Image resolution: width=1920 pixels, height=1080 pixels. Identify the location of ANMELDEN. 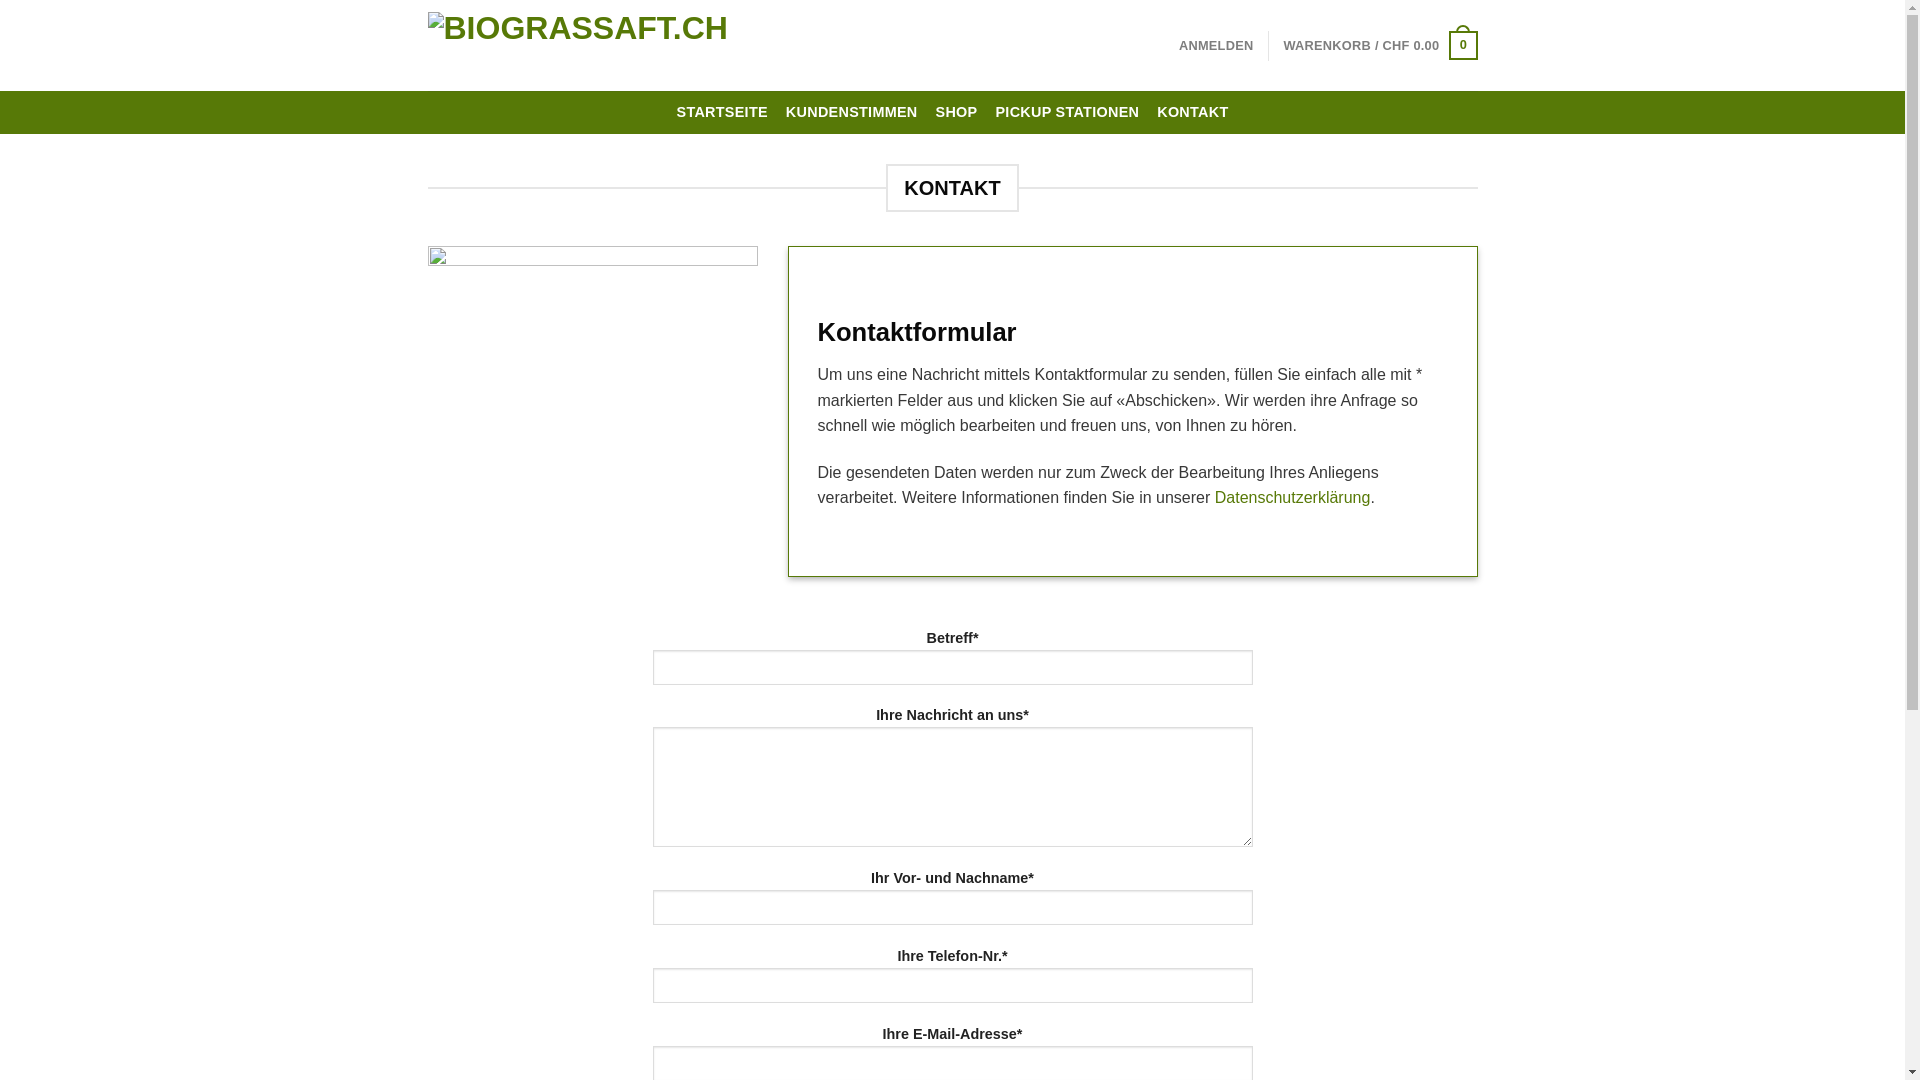
(1216, 46).